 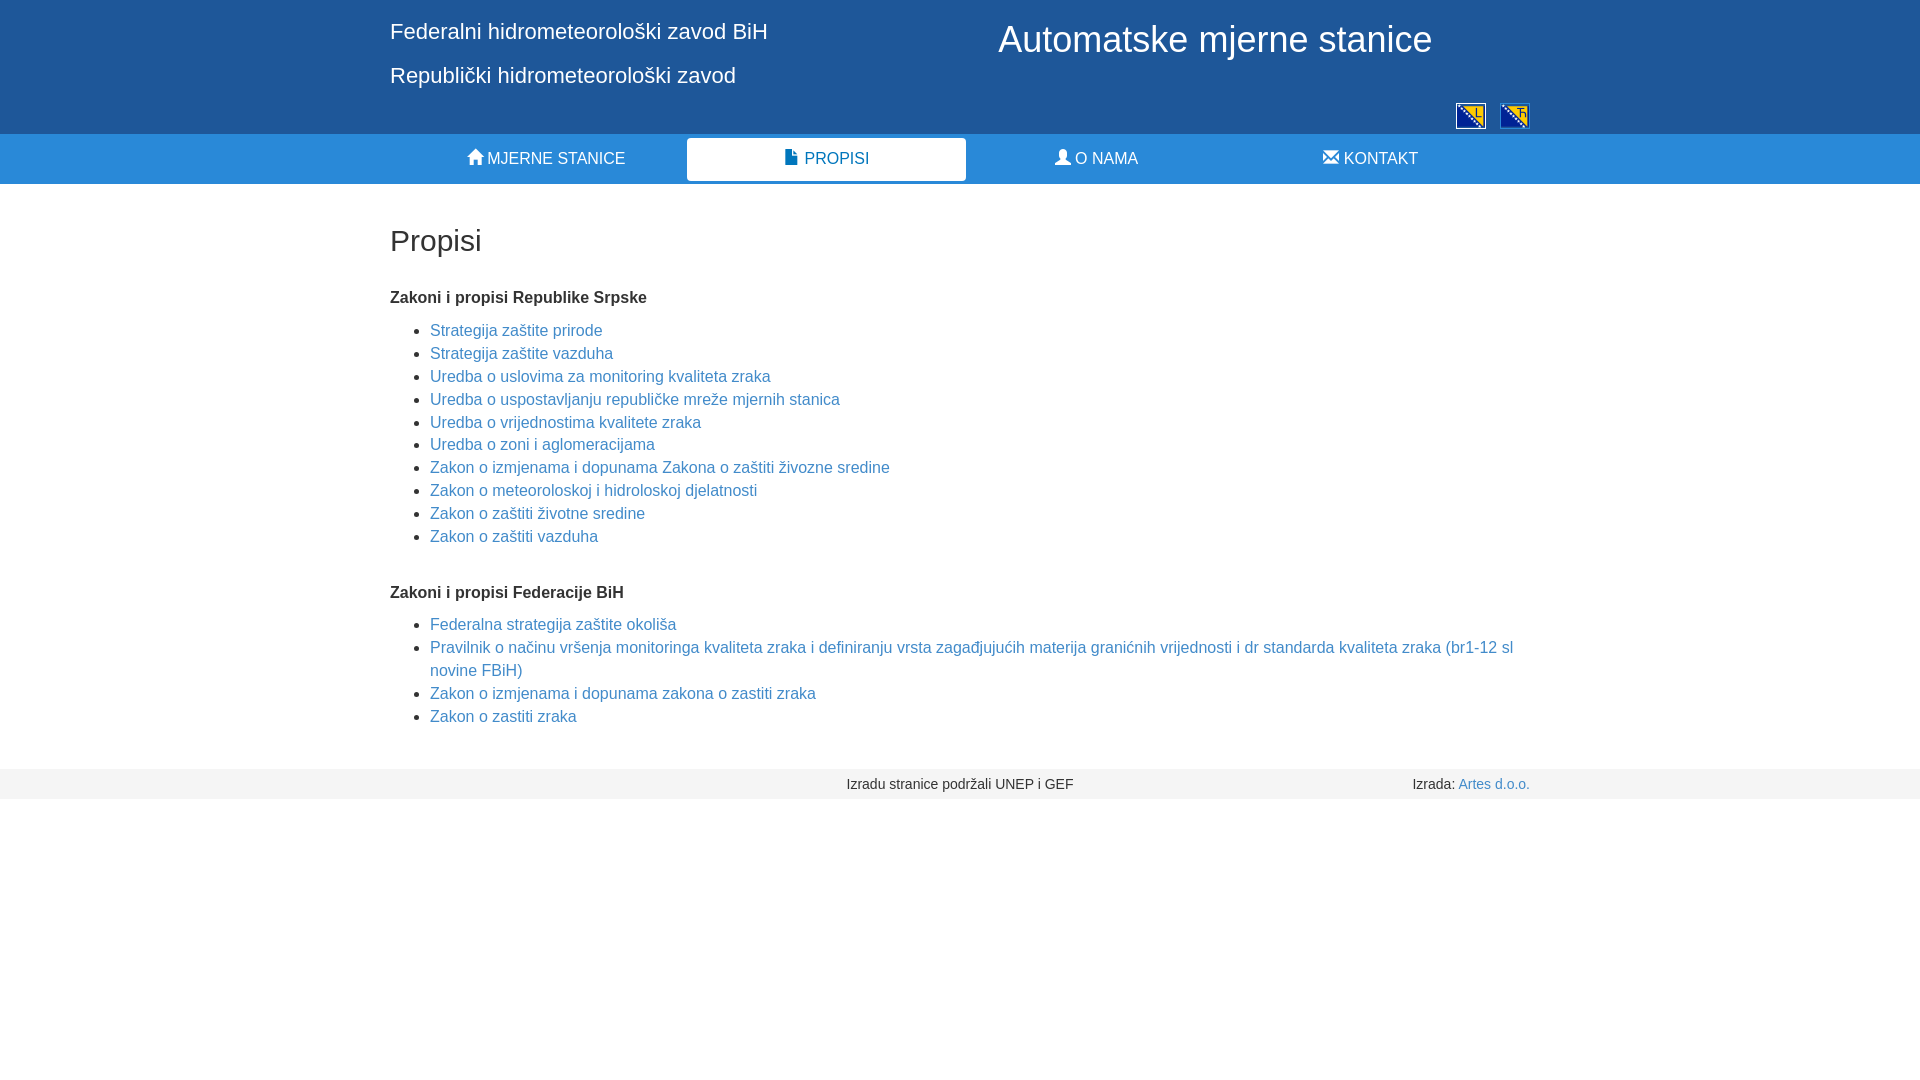 What do you see at coordinates (600, 376) in the screenshot?
I see `Uredba o uslovima za monitoring kvaliteta zraka` at bounding box center [600, 376].